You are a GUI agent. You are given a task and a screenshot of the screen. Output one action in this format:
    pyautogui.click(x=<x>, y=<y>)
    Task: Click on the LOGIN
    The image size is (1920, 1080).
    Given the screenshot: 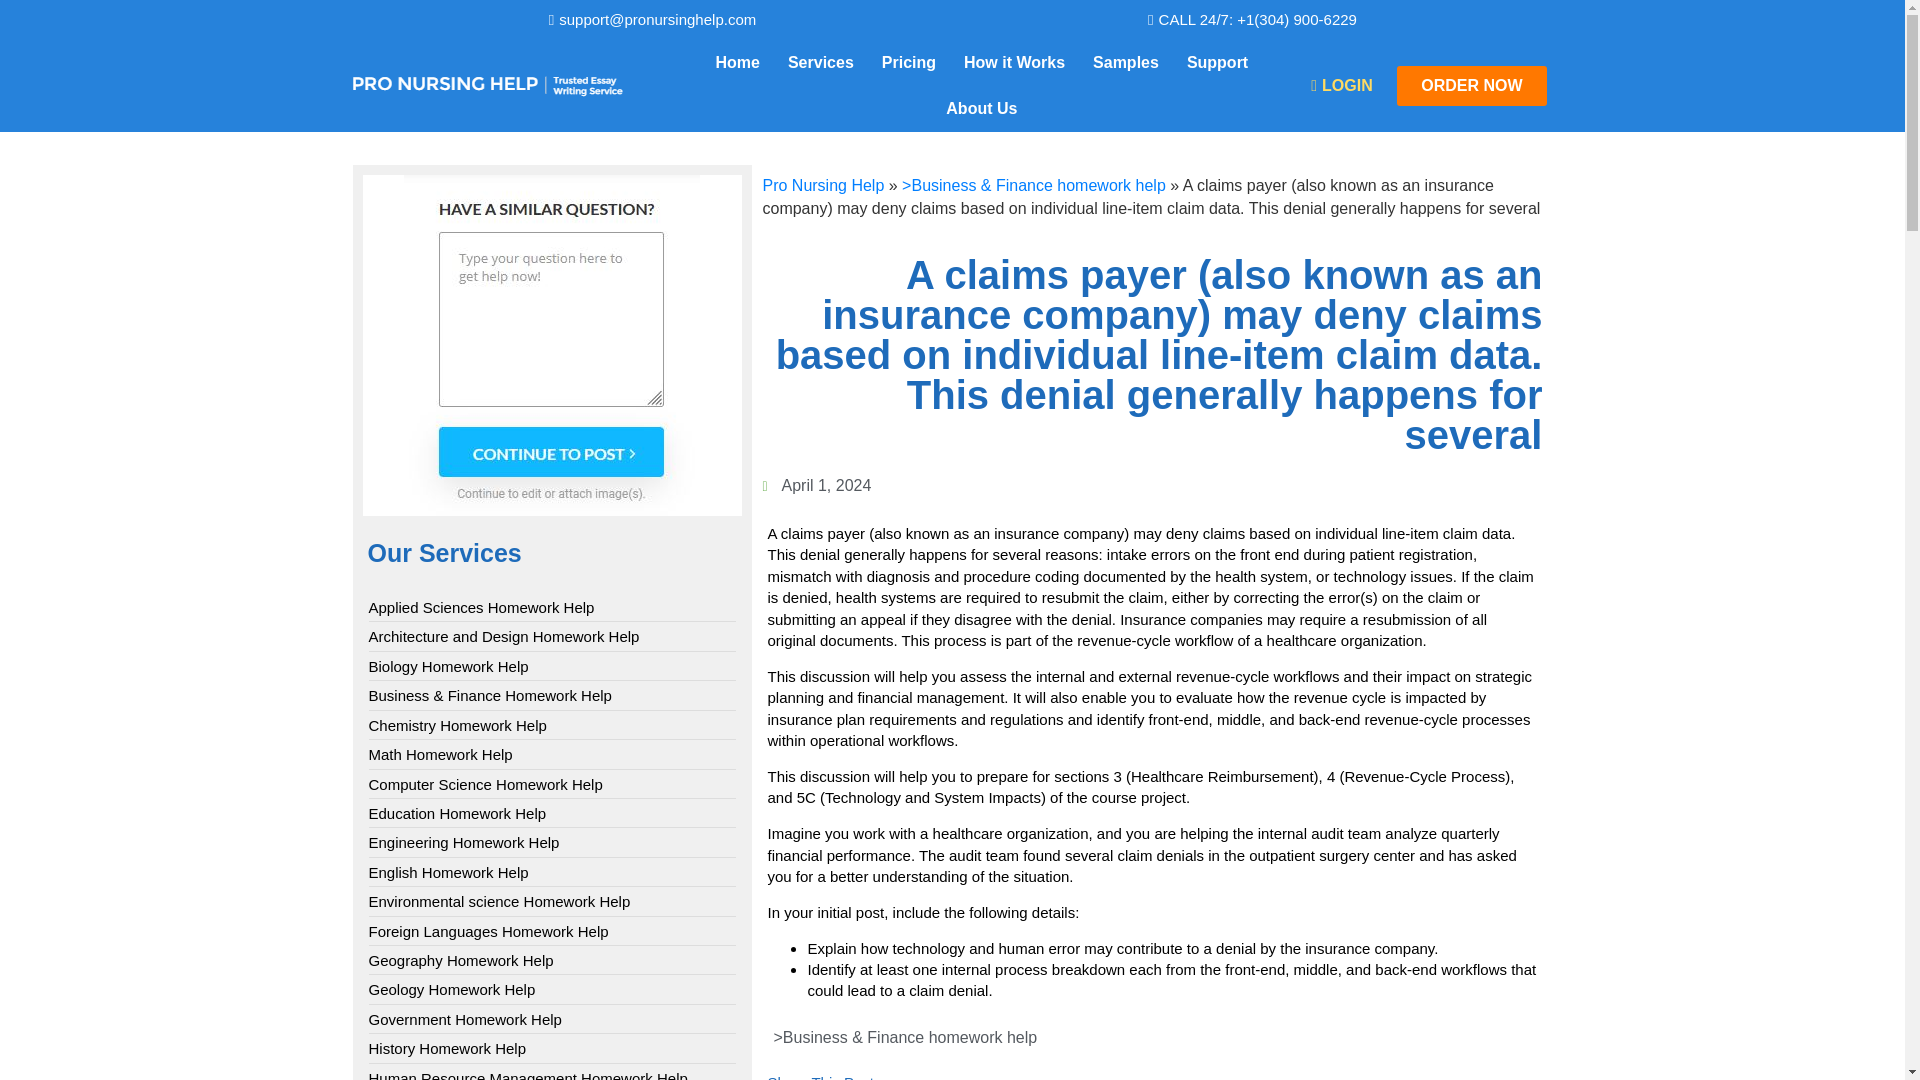 What is the action you would take?
    pyautogui.click(x=1342, y=85)
    